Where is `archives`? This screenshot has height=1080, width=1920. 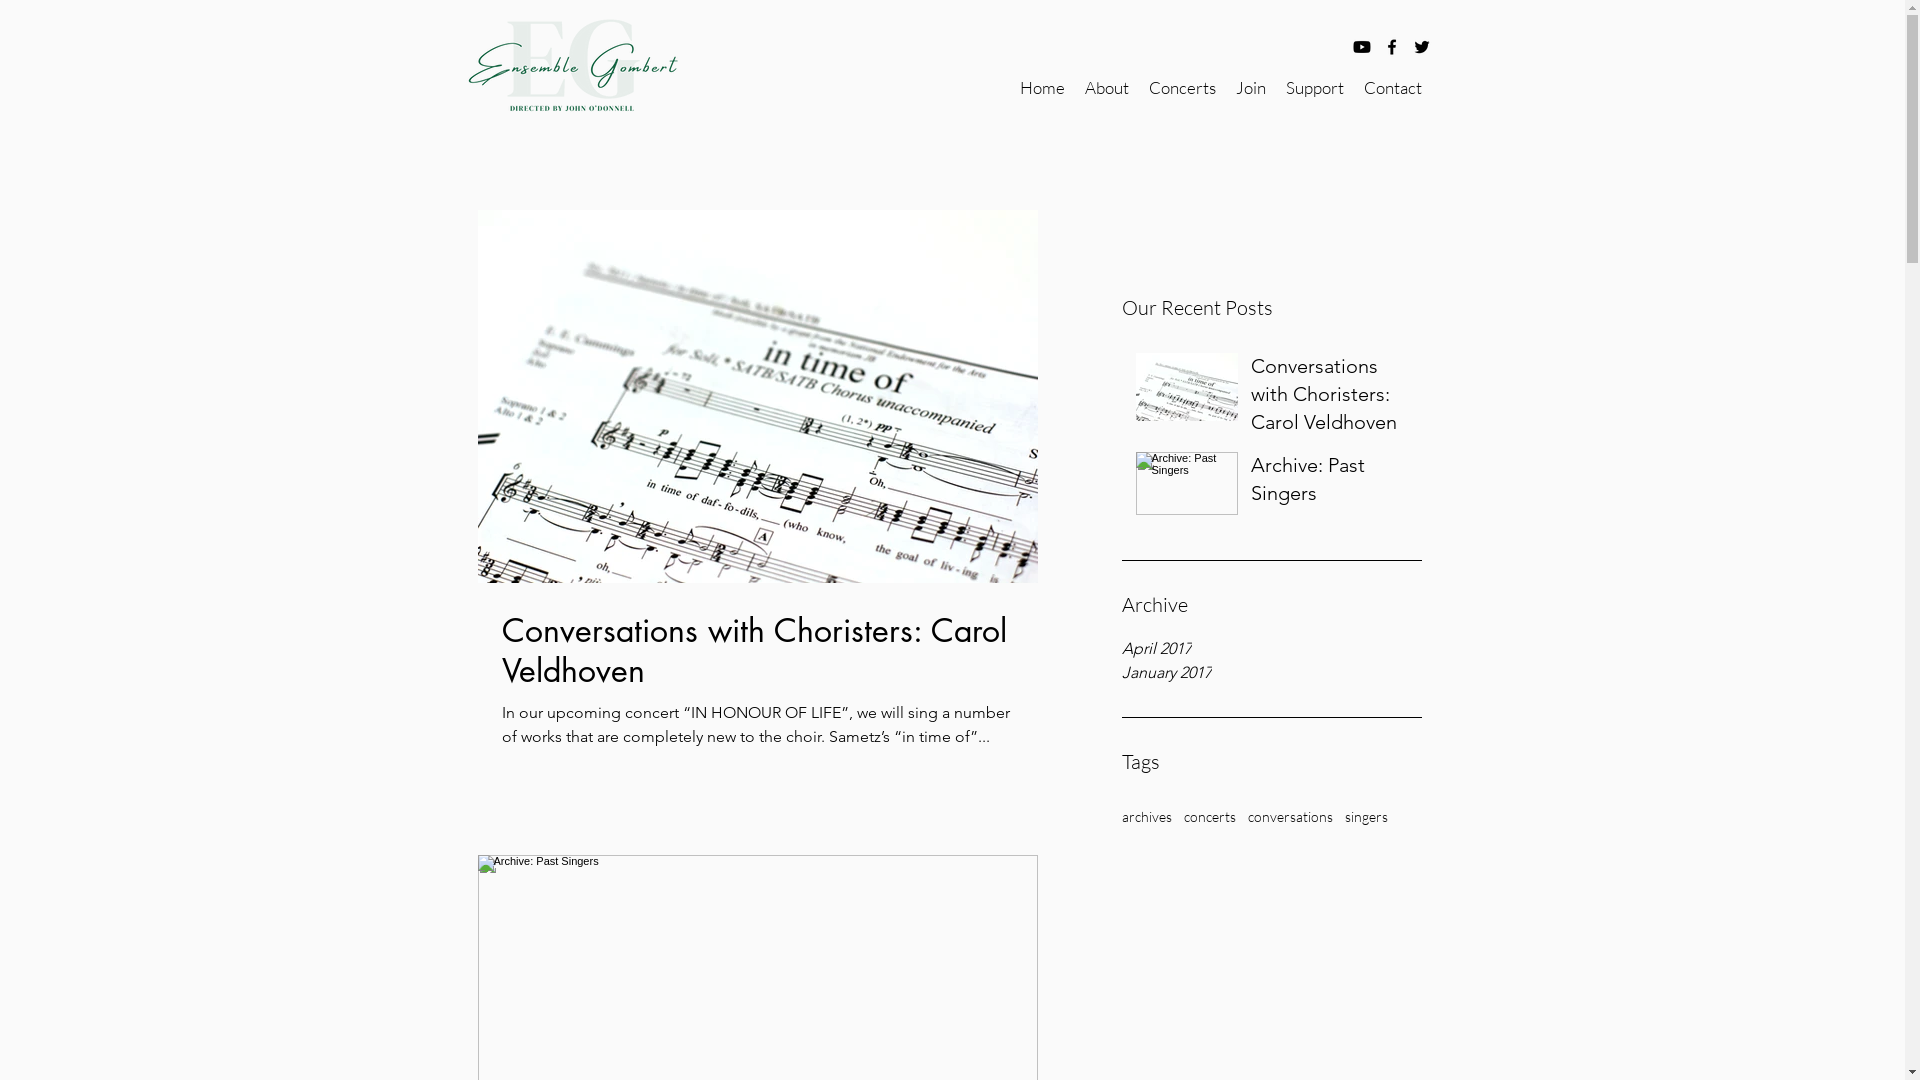 archives is located at coordinates (1147, 816).